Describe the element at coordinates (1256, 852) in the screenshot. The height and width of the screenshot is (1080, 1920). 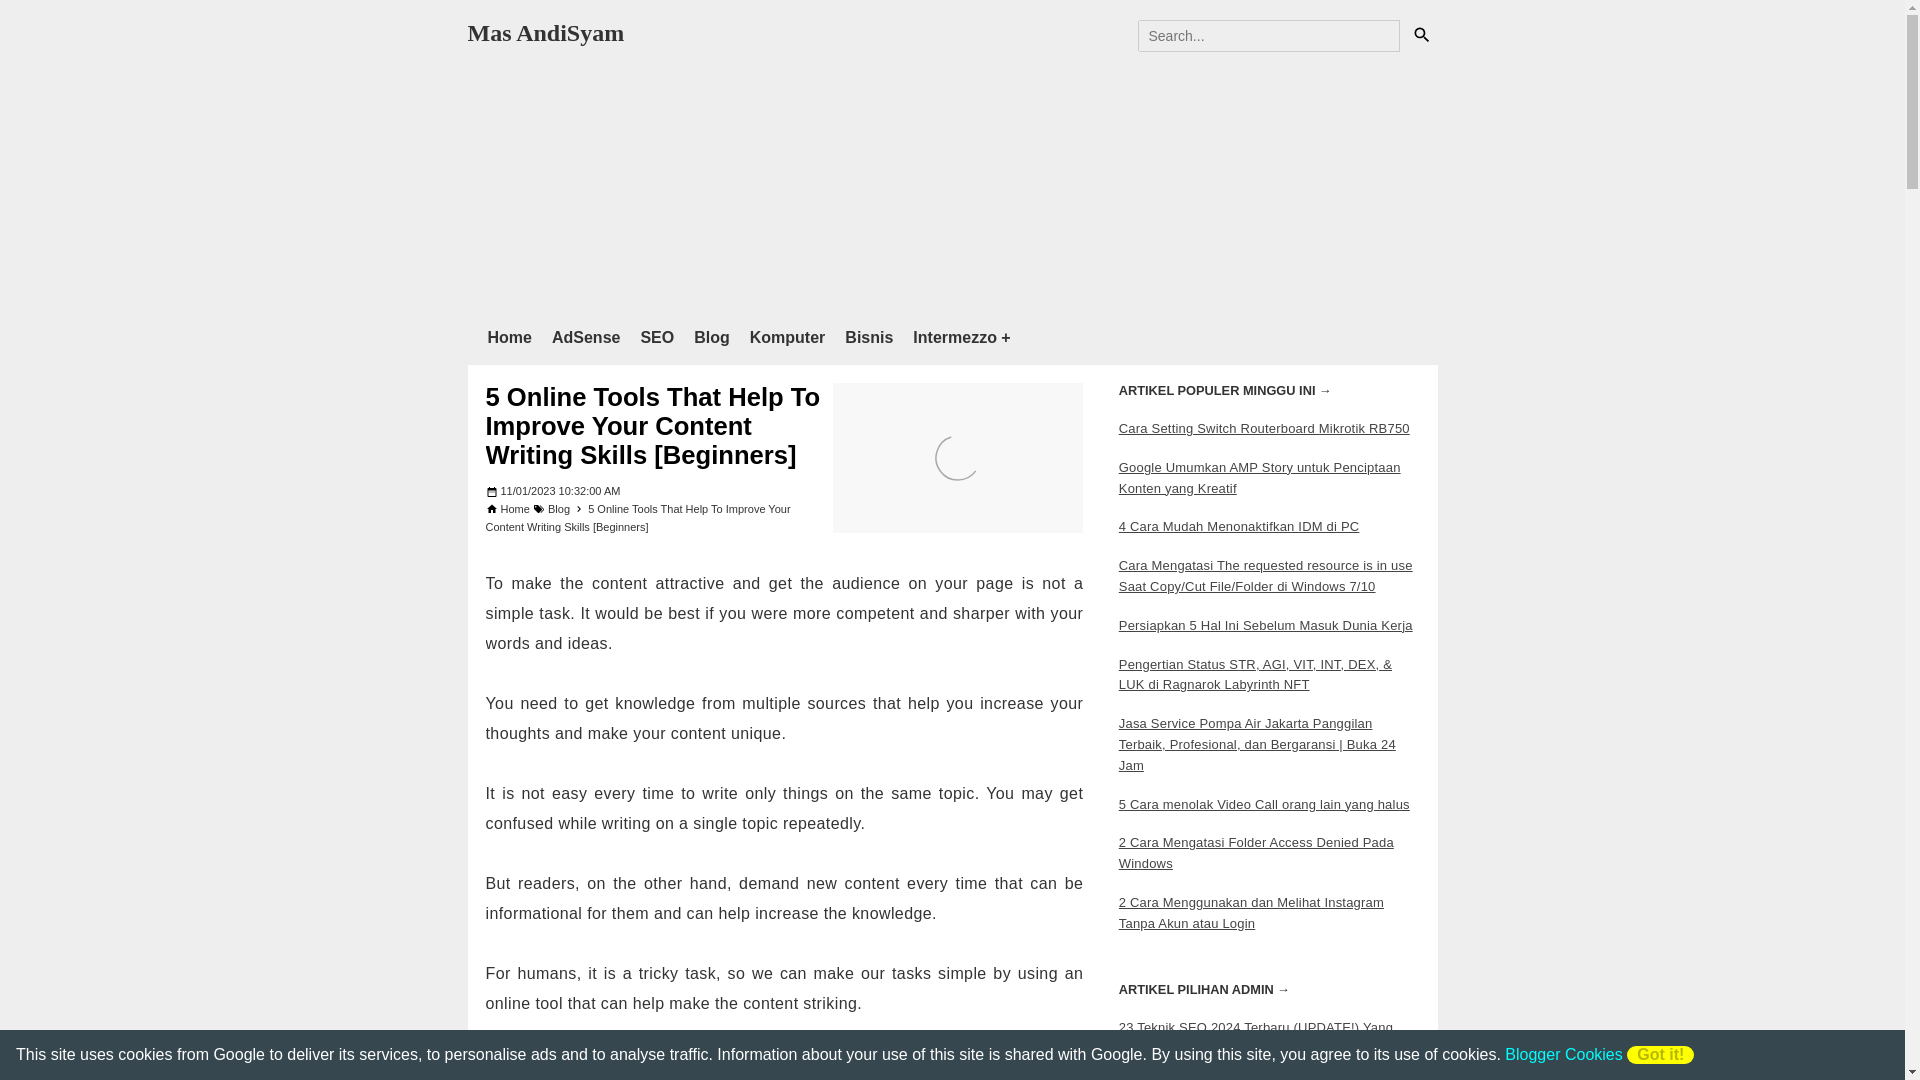
I see `2 Cara Mengatasi Folder Access Denied Pada Windows` at that location.